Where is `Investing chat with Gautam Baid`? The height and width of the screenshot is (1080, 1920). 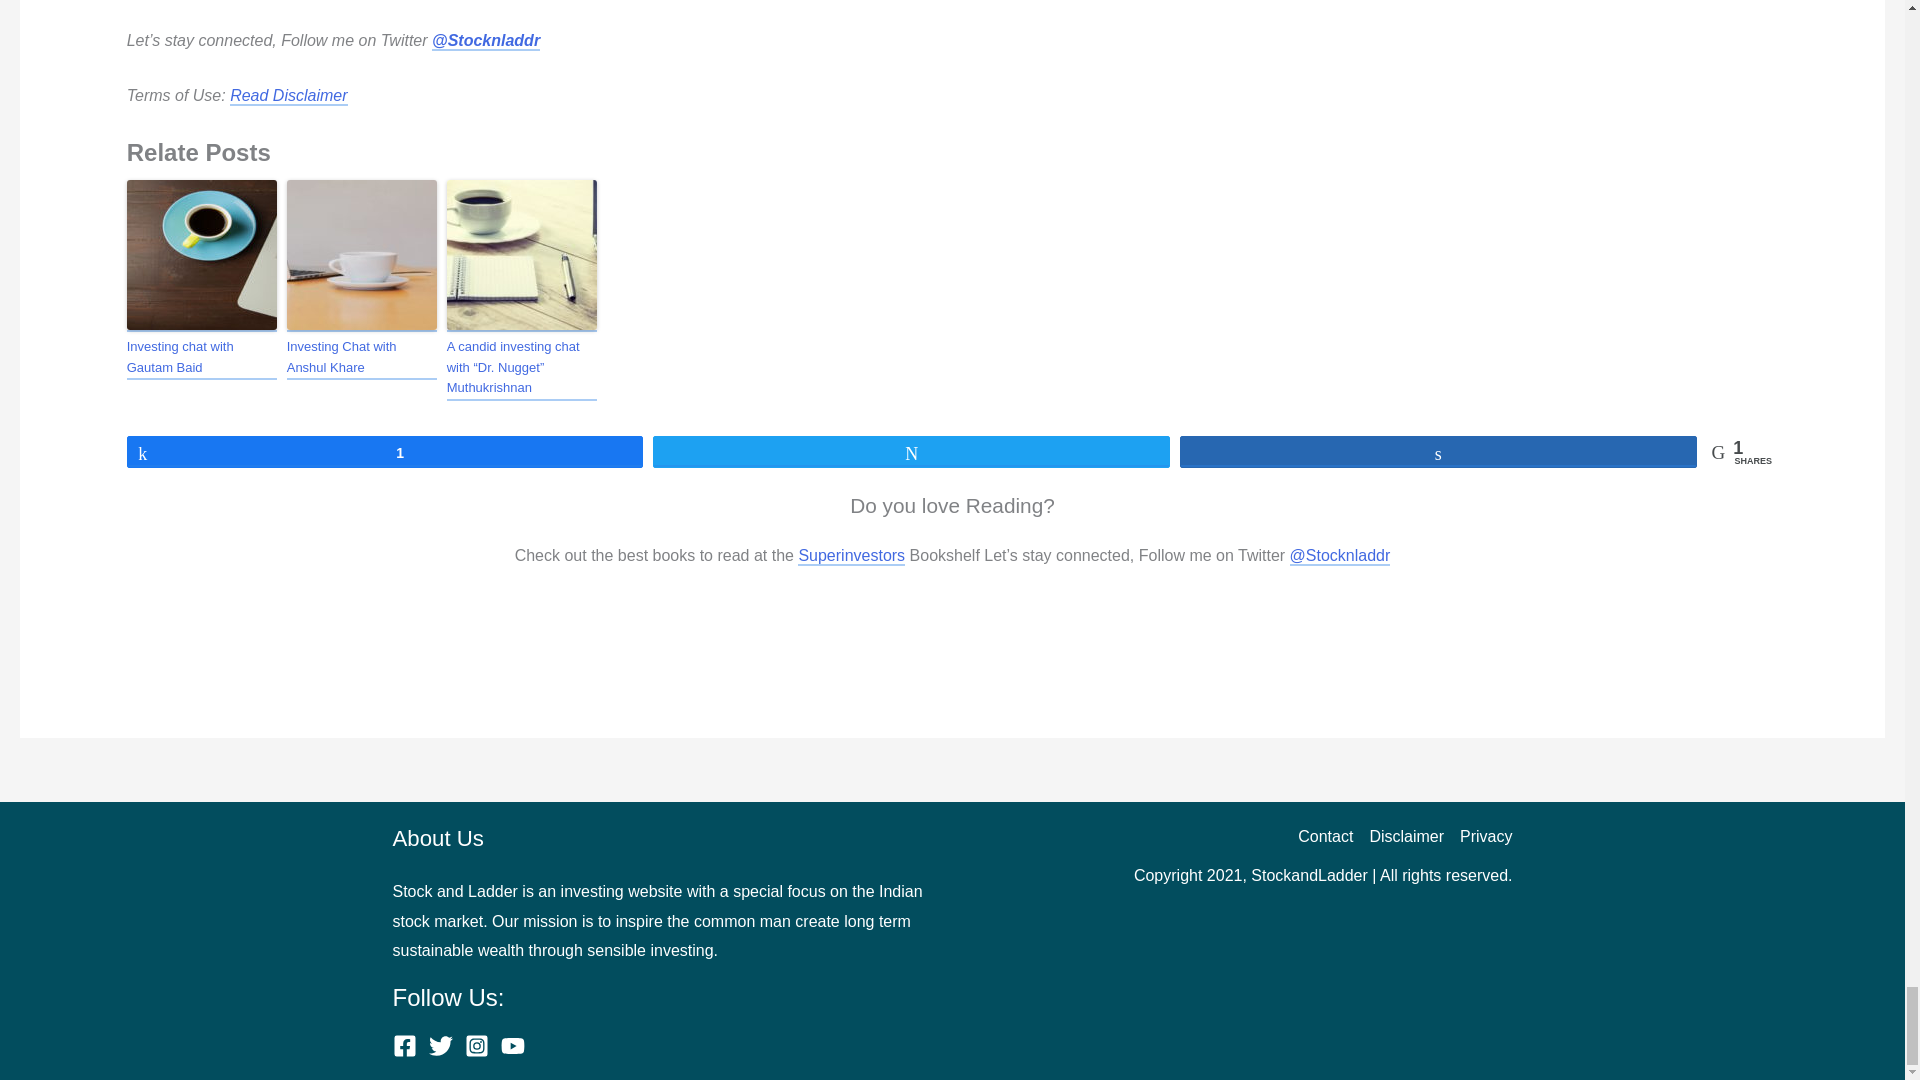
Investing chat with Gautam Baid is located at coordinates (201, 358).